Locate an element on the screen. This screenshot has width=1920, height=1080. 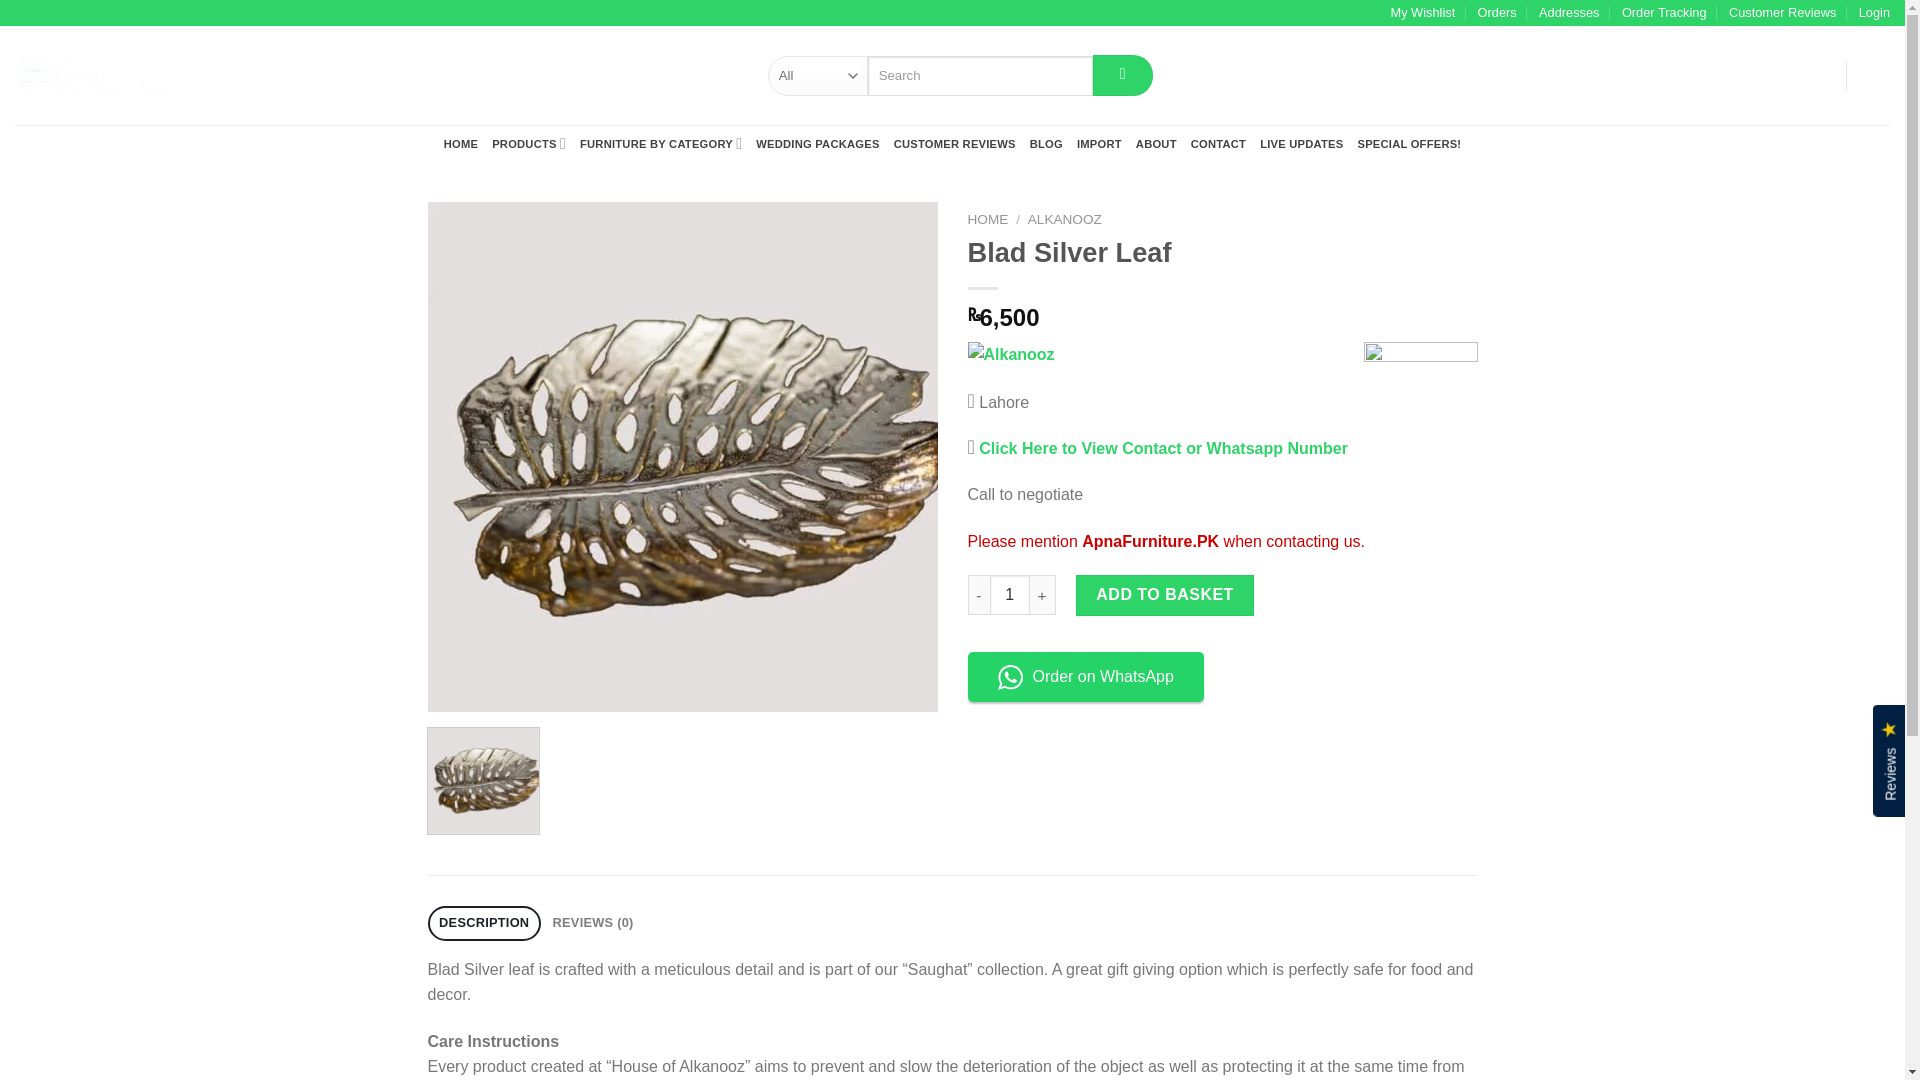
Customer Reviews is located at coordinates (1782, 12).